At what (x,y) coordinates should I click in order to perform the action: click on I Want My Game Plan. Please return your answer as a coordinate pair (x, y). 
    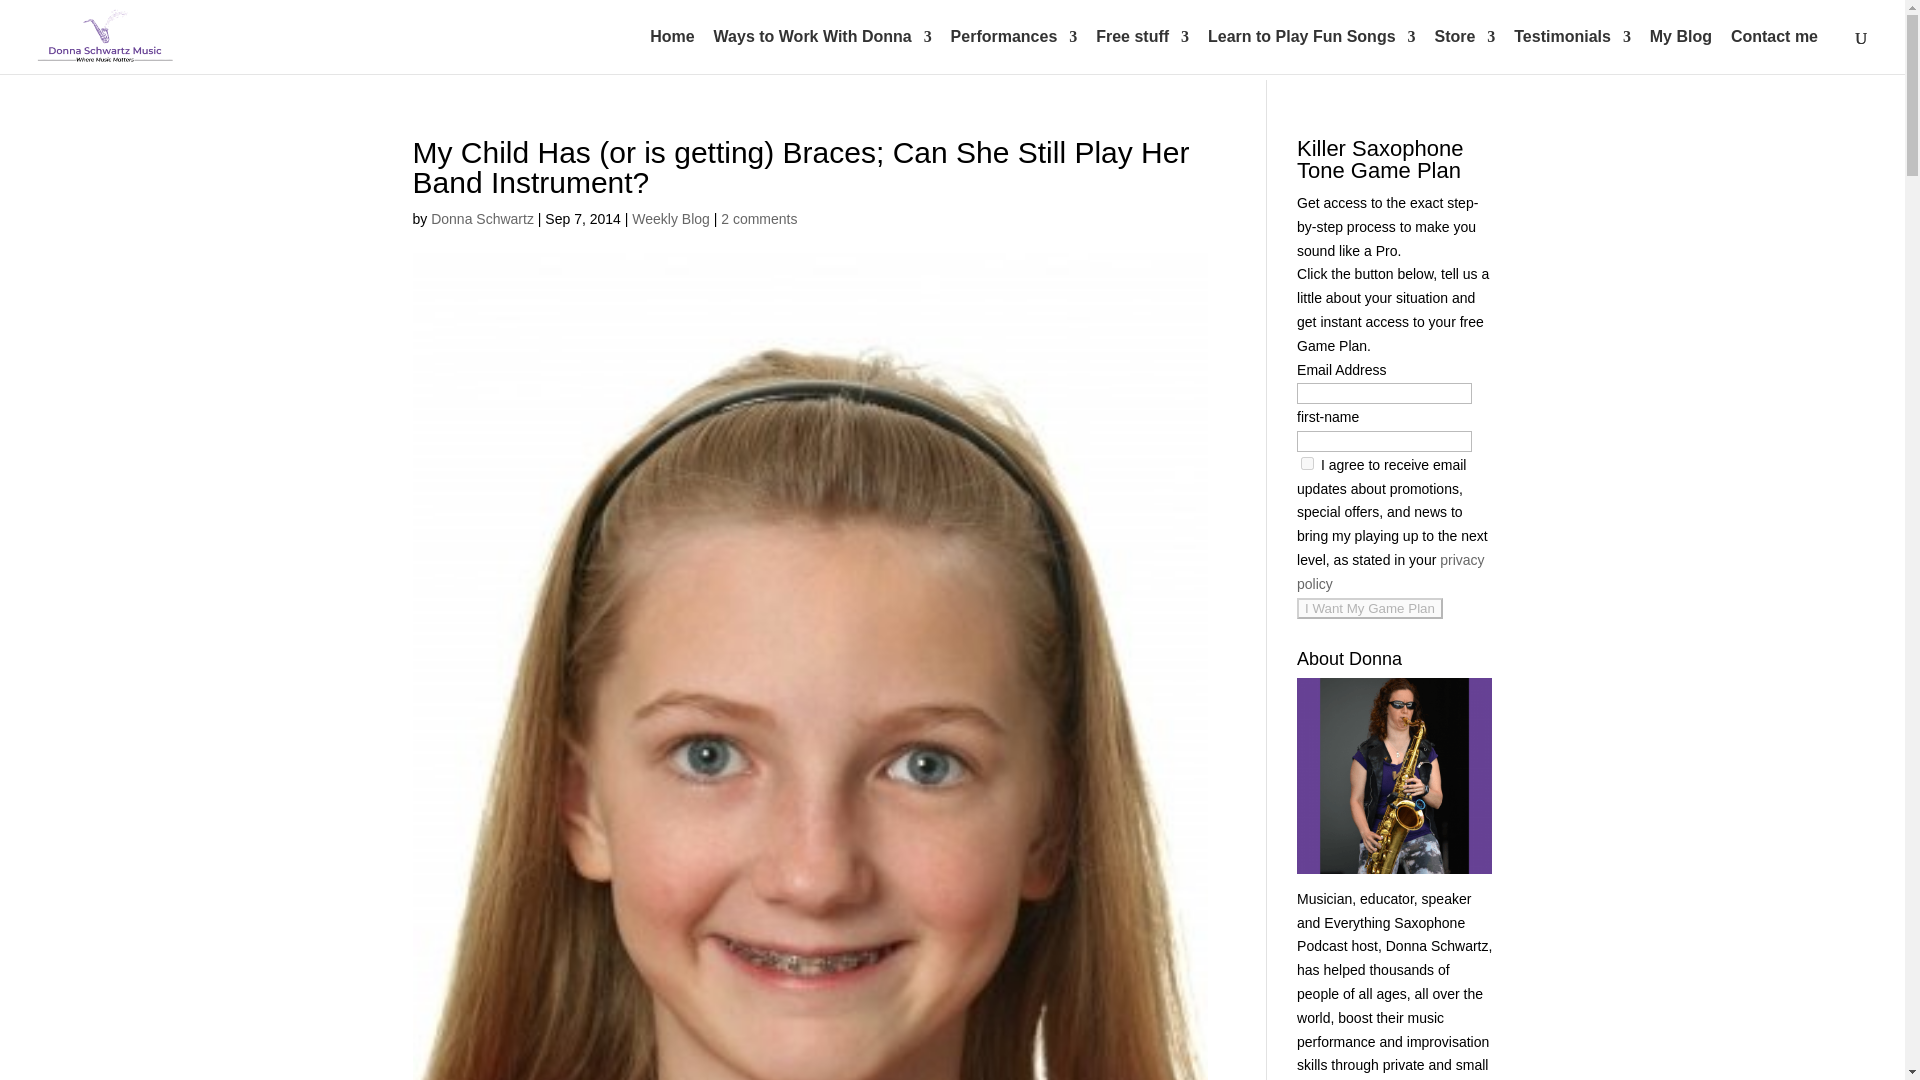
    Looking at the image, I should click on (1370, 608).